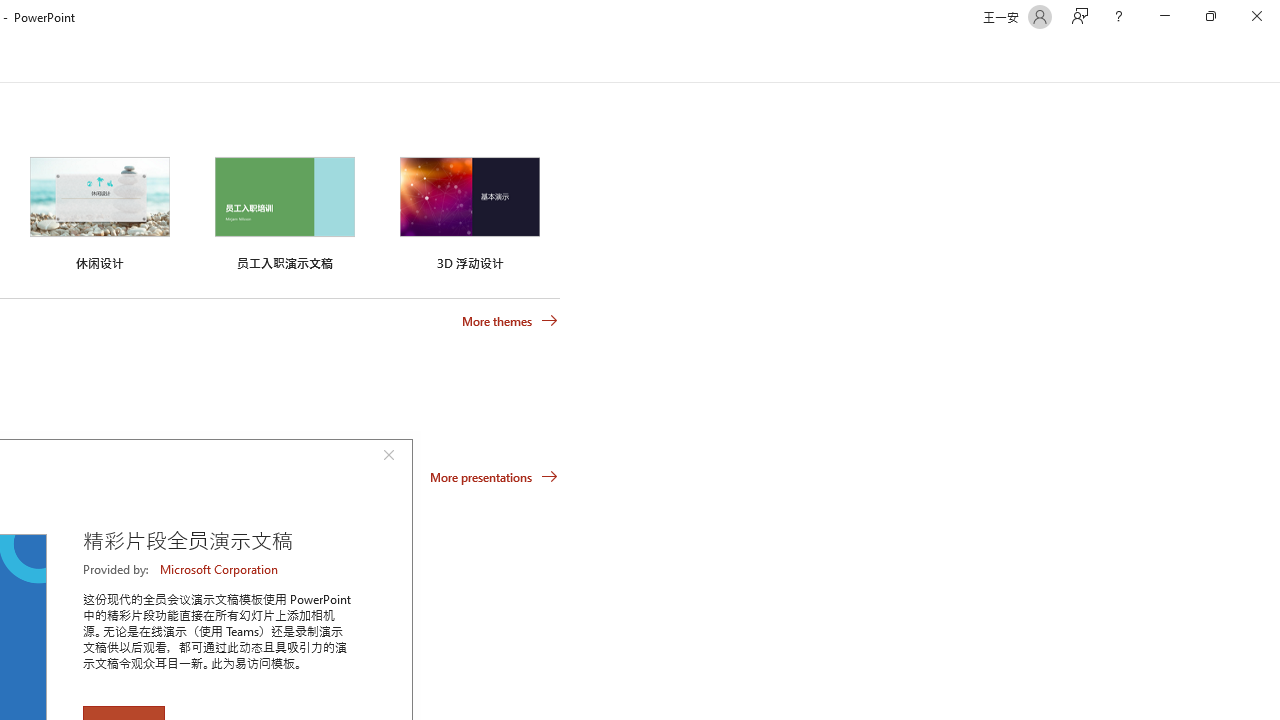 This screenshot has width=1280, height=720. What do you see at coordinates (510, 321) in the screenshot?
I see `More themes` at bounding box center [510, 321].